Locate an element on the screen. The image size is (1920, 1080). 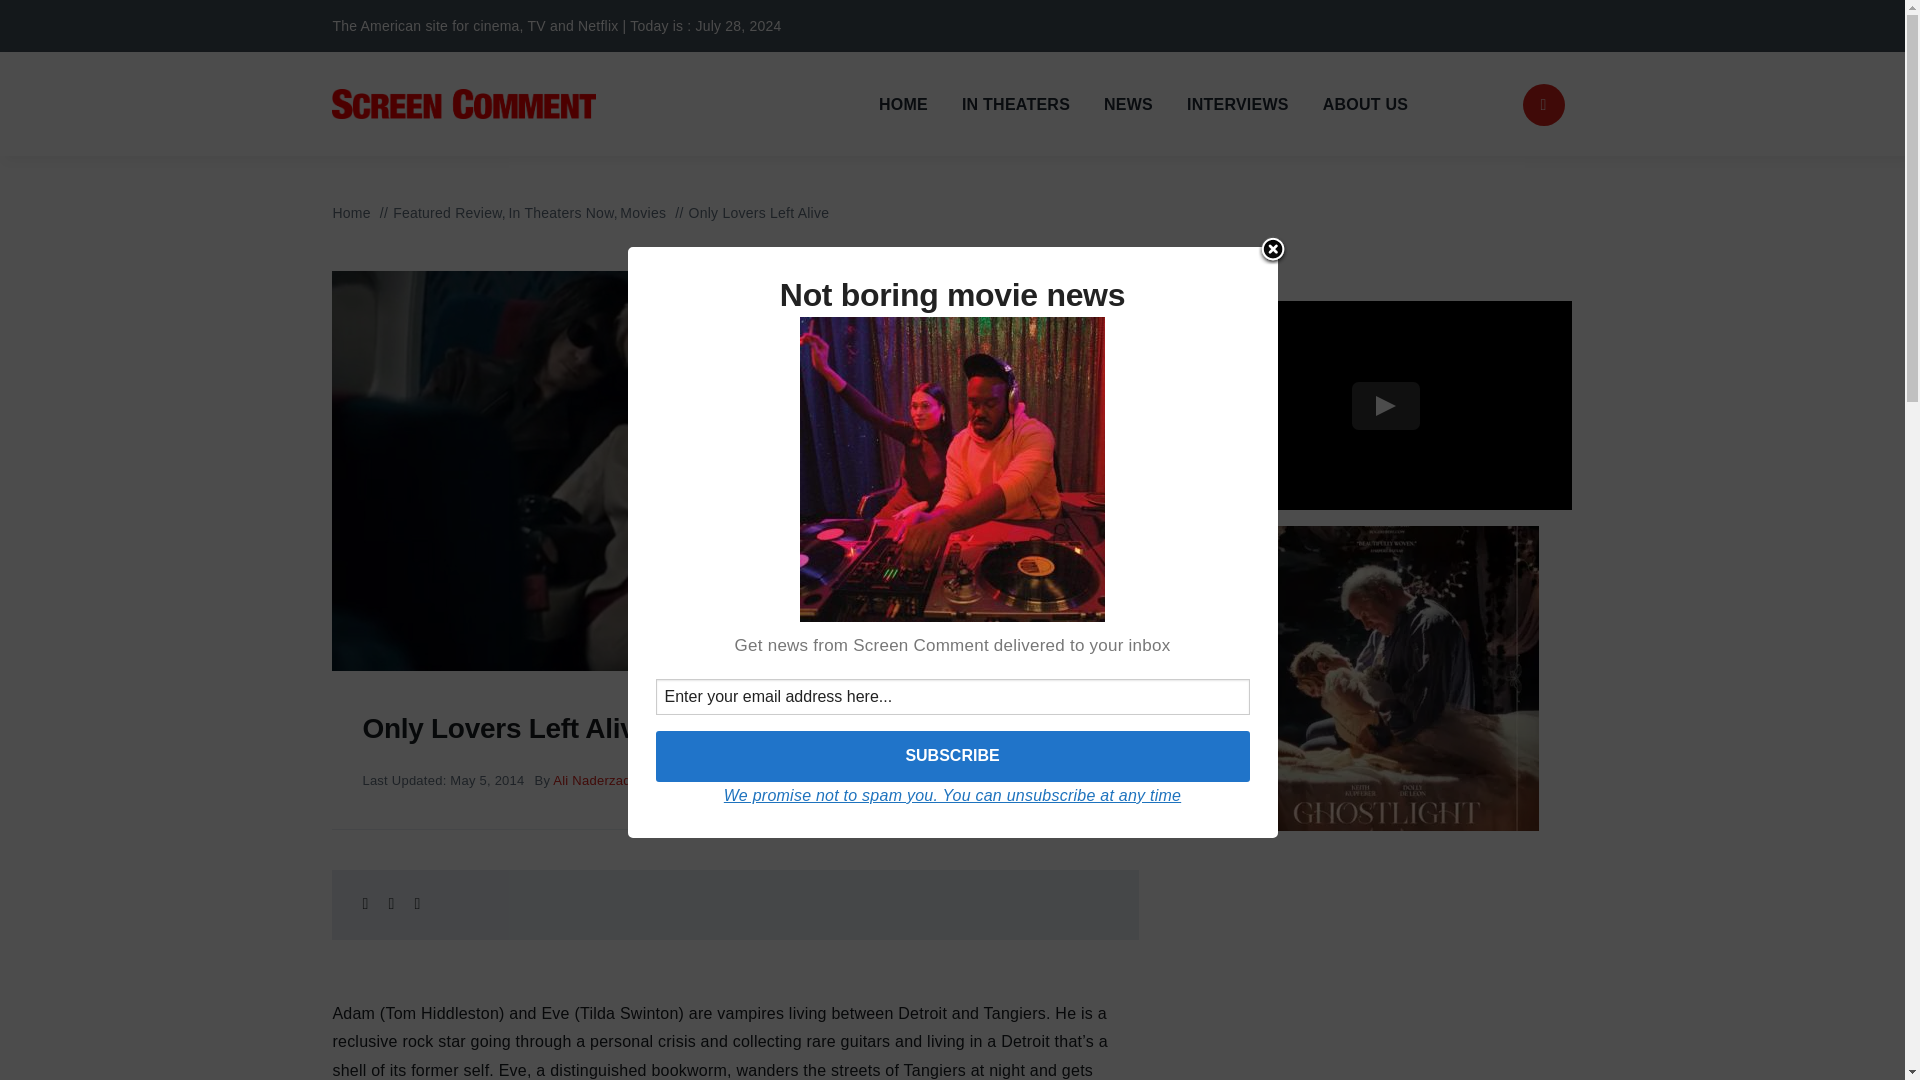
In Theaters Now is located at coordinates (560, 213).